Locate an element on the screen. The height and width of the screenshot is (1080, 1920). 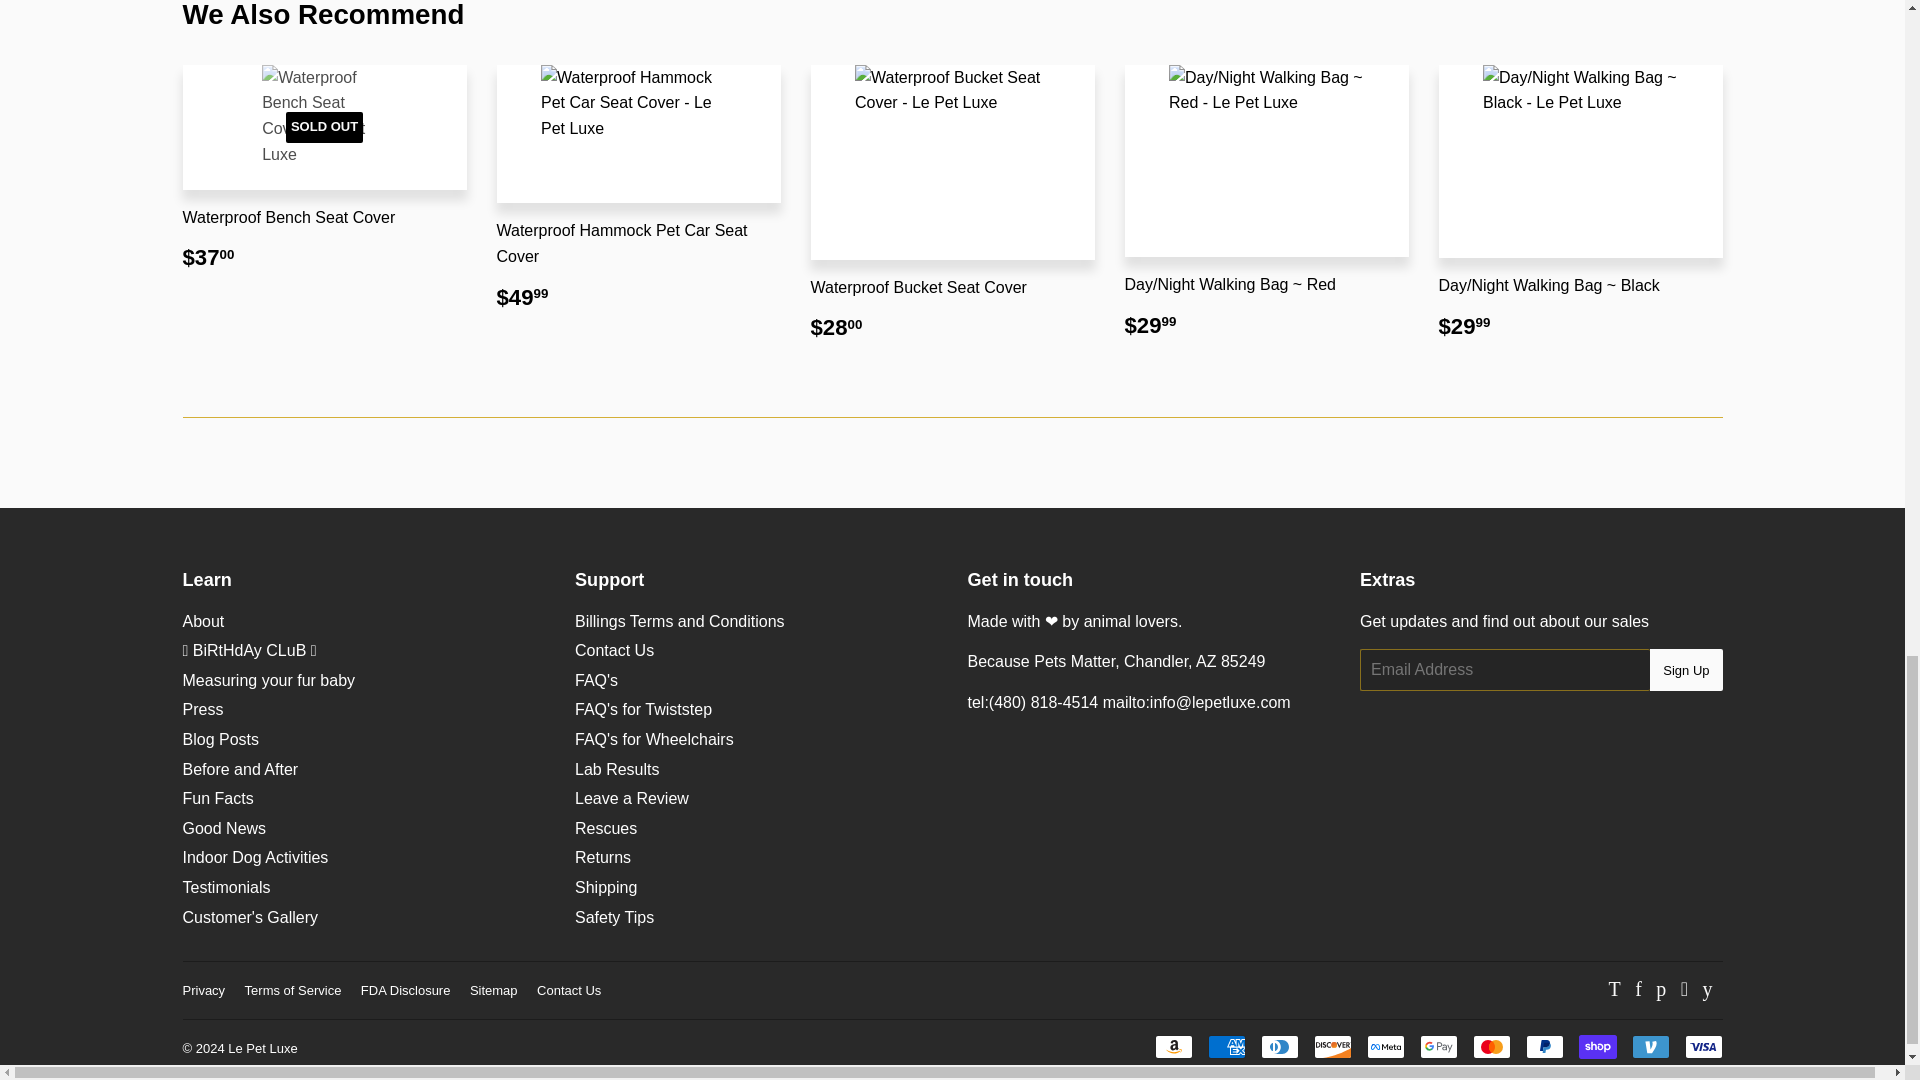
PayPal is located at coordinates (1545, 1046).